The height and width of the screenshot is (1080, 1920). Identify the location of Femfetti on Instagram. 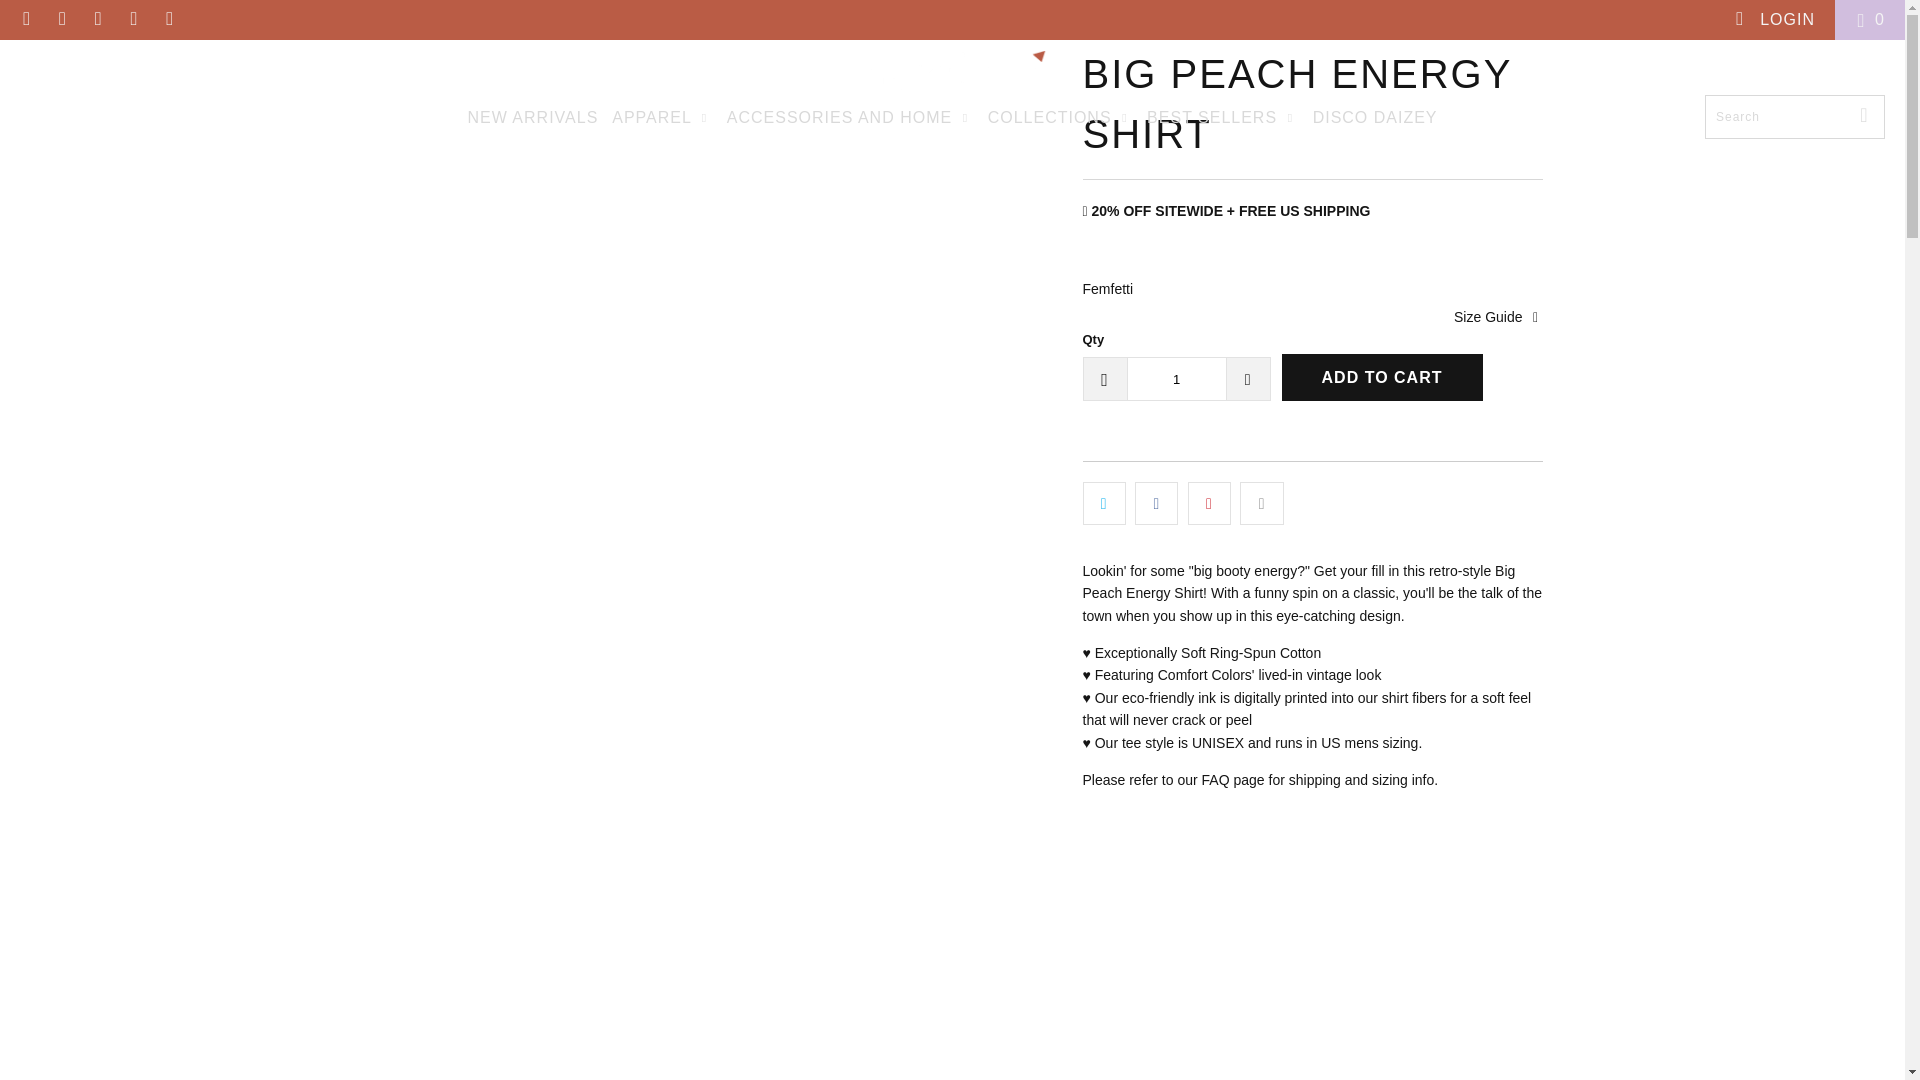
(133, 19).